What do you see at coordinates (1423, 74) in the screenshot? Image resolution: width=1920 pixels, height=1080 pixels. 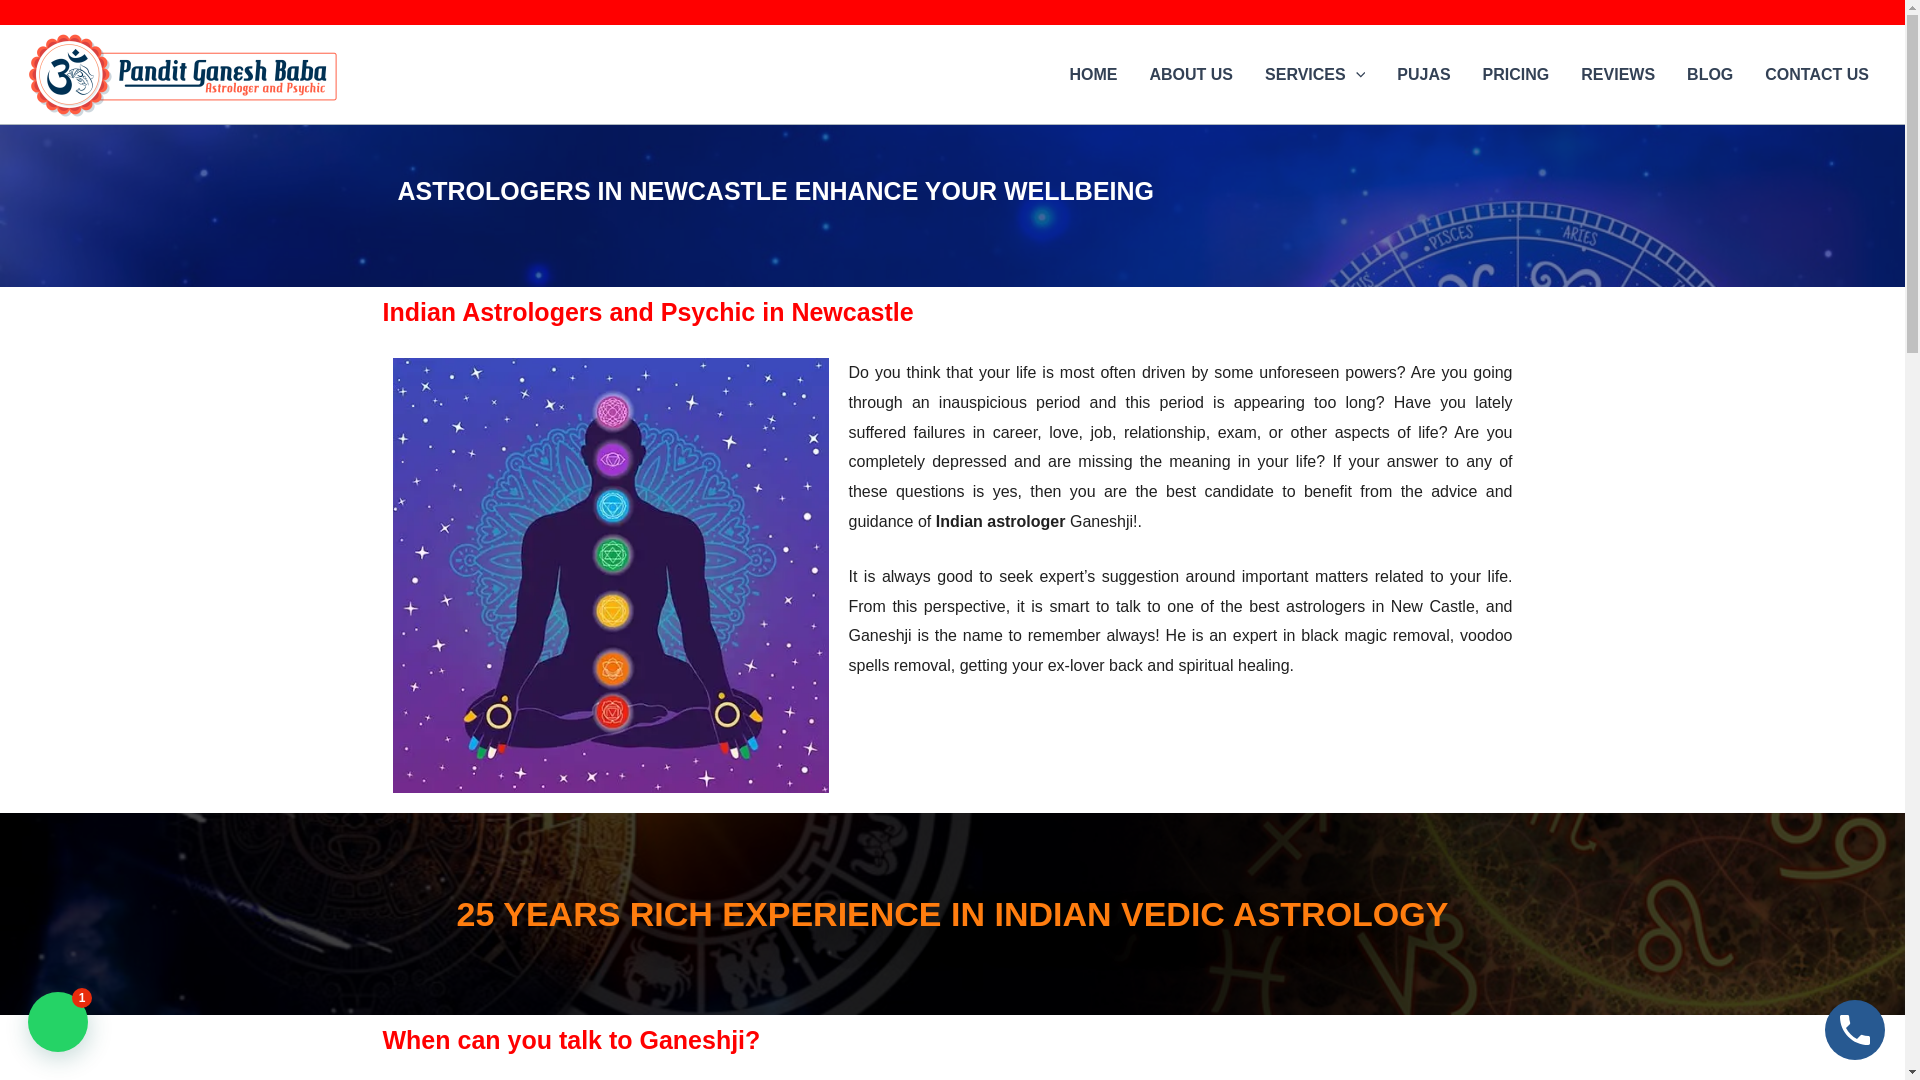 I see `PUJAS` at bounding box center [1423, 74].